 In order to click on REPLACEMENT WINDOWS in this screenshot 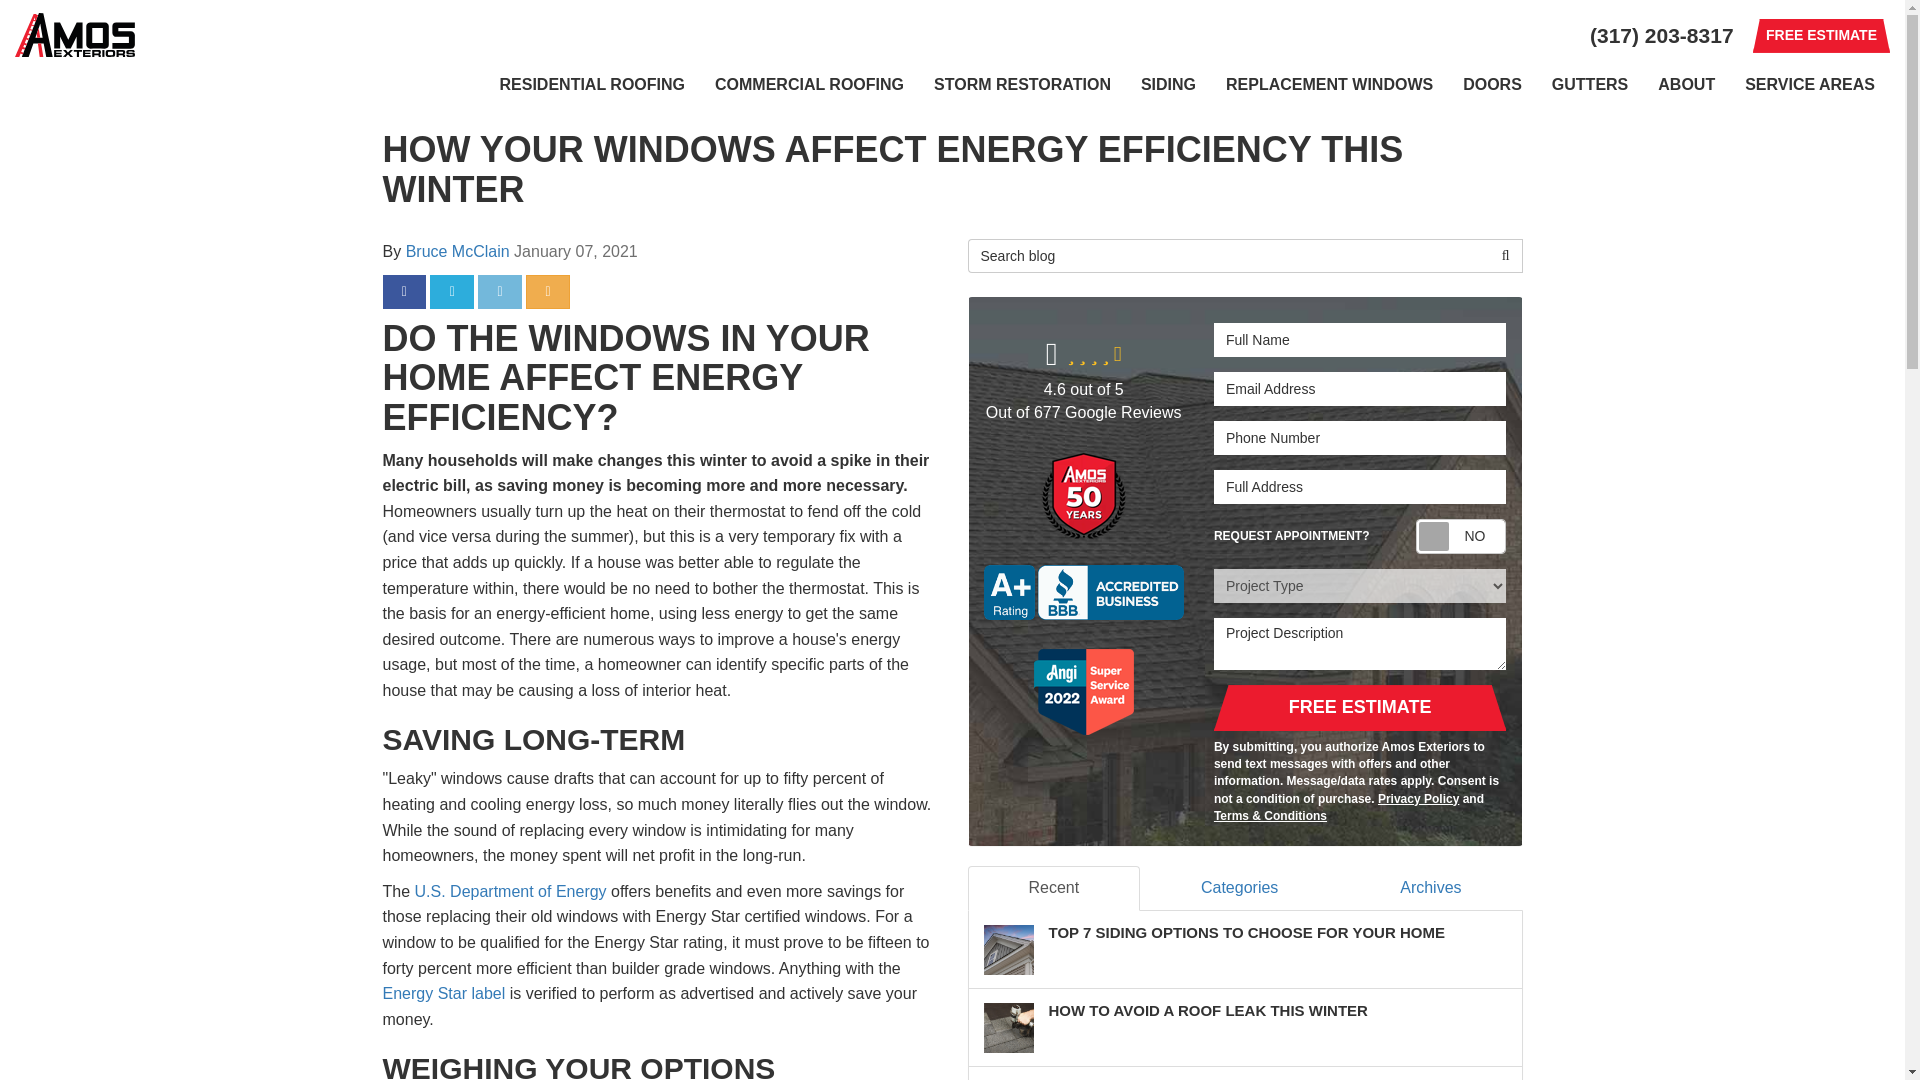, I will do `click(1329, 85)`.